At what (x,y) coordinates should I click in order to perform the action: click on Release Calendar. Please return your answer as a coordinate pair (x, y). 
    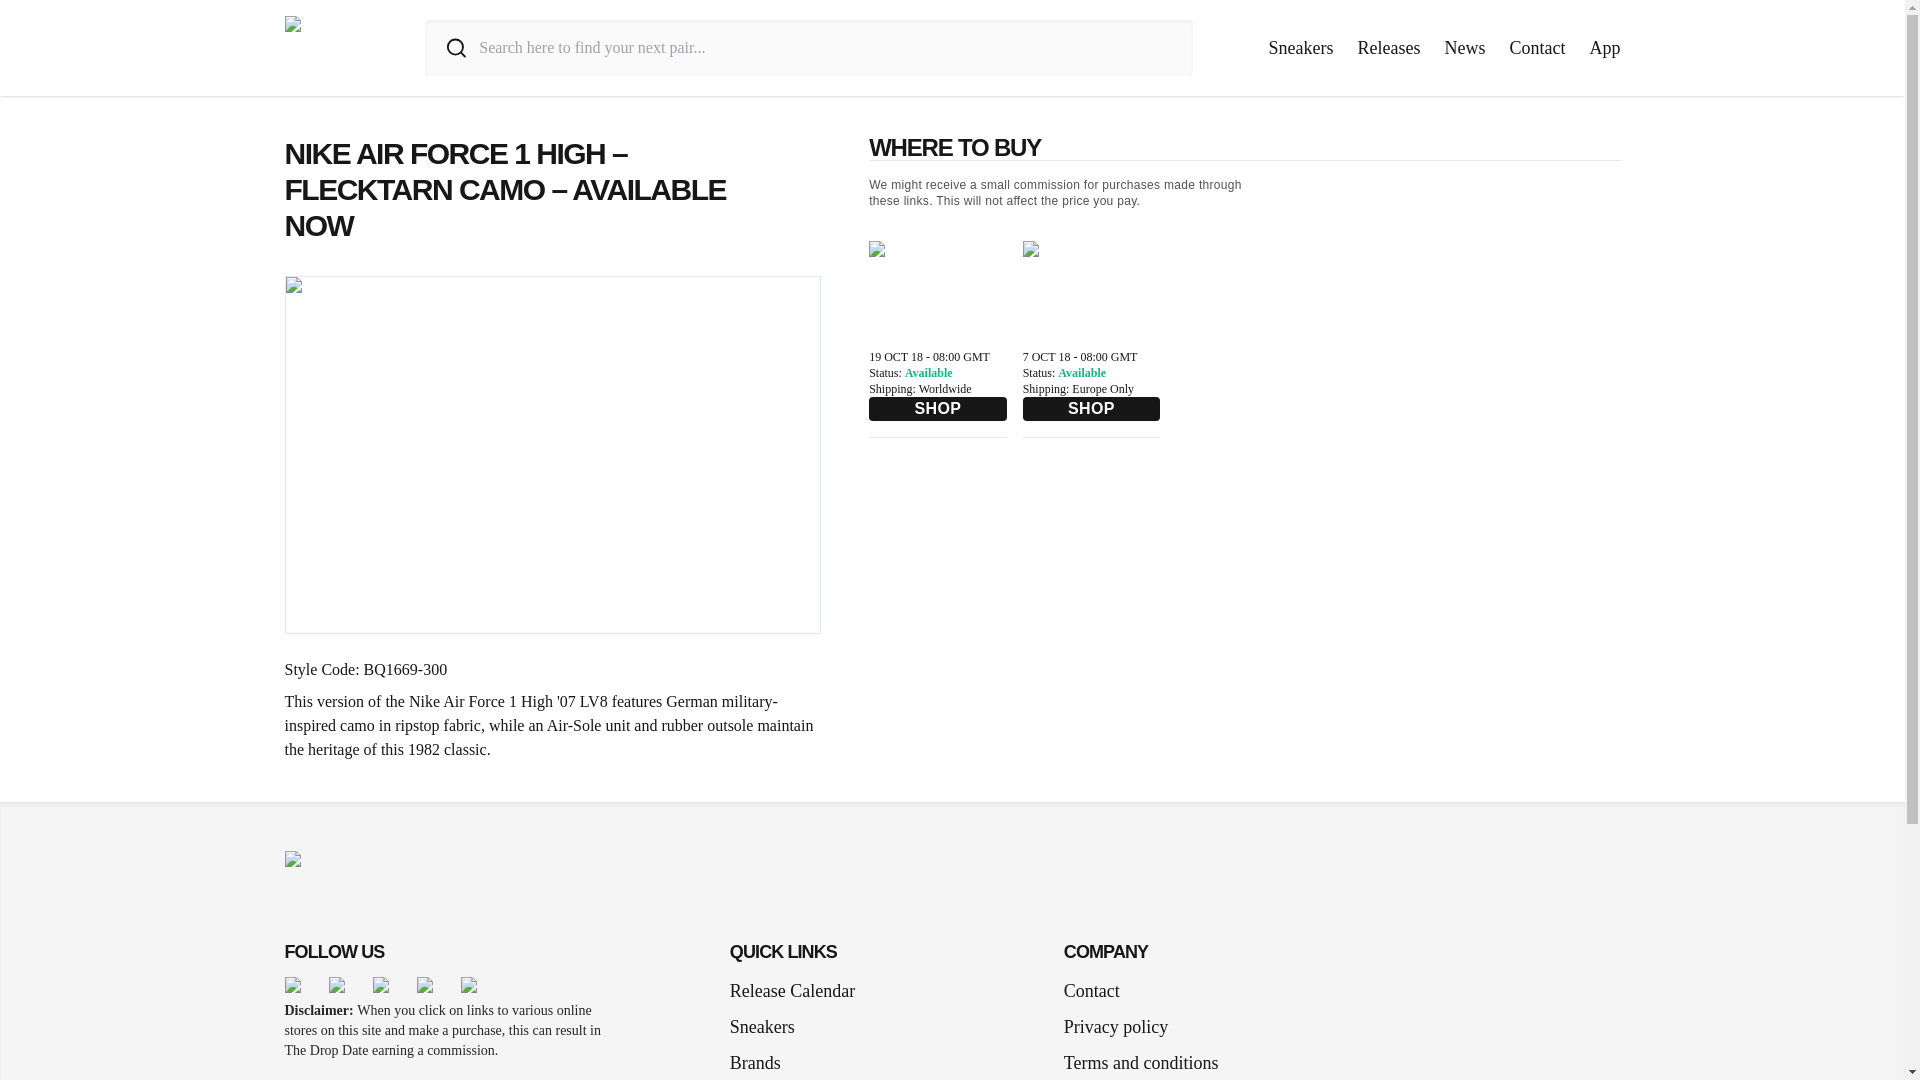
    Looking at the image, I should click on (792, 991).